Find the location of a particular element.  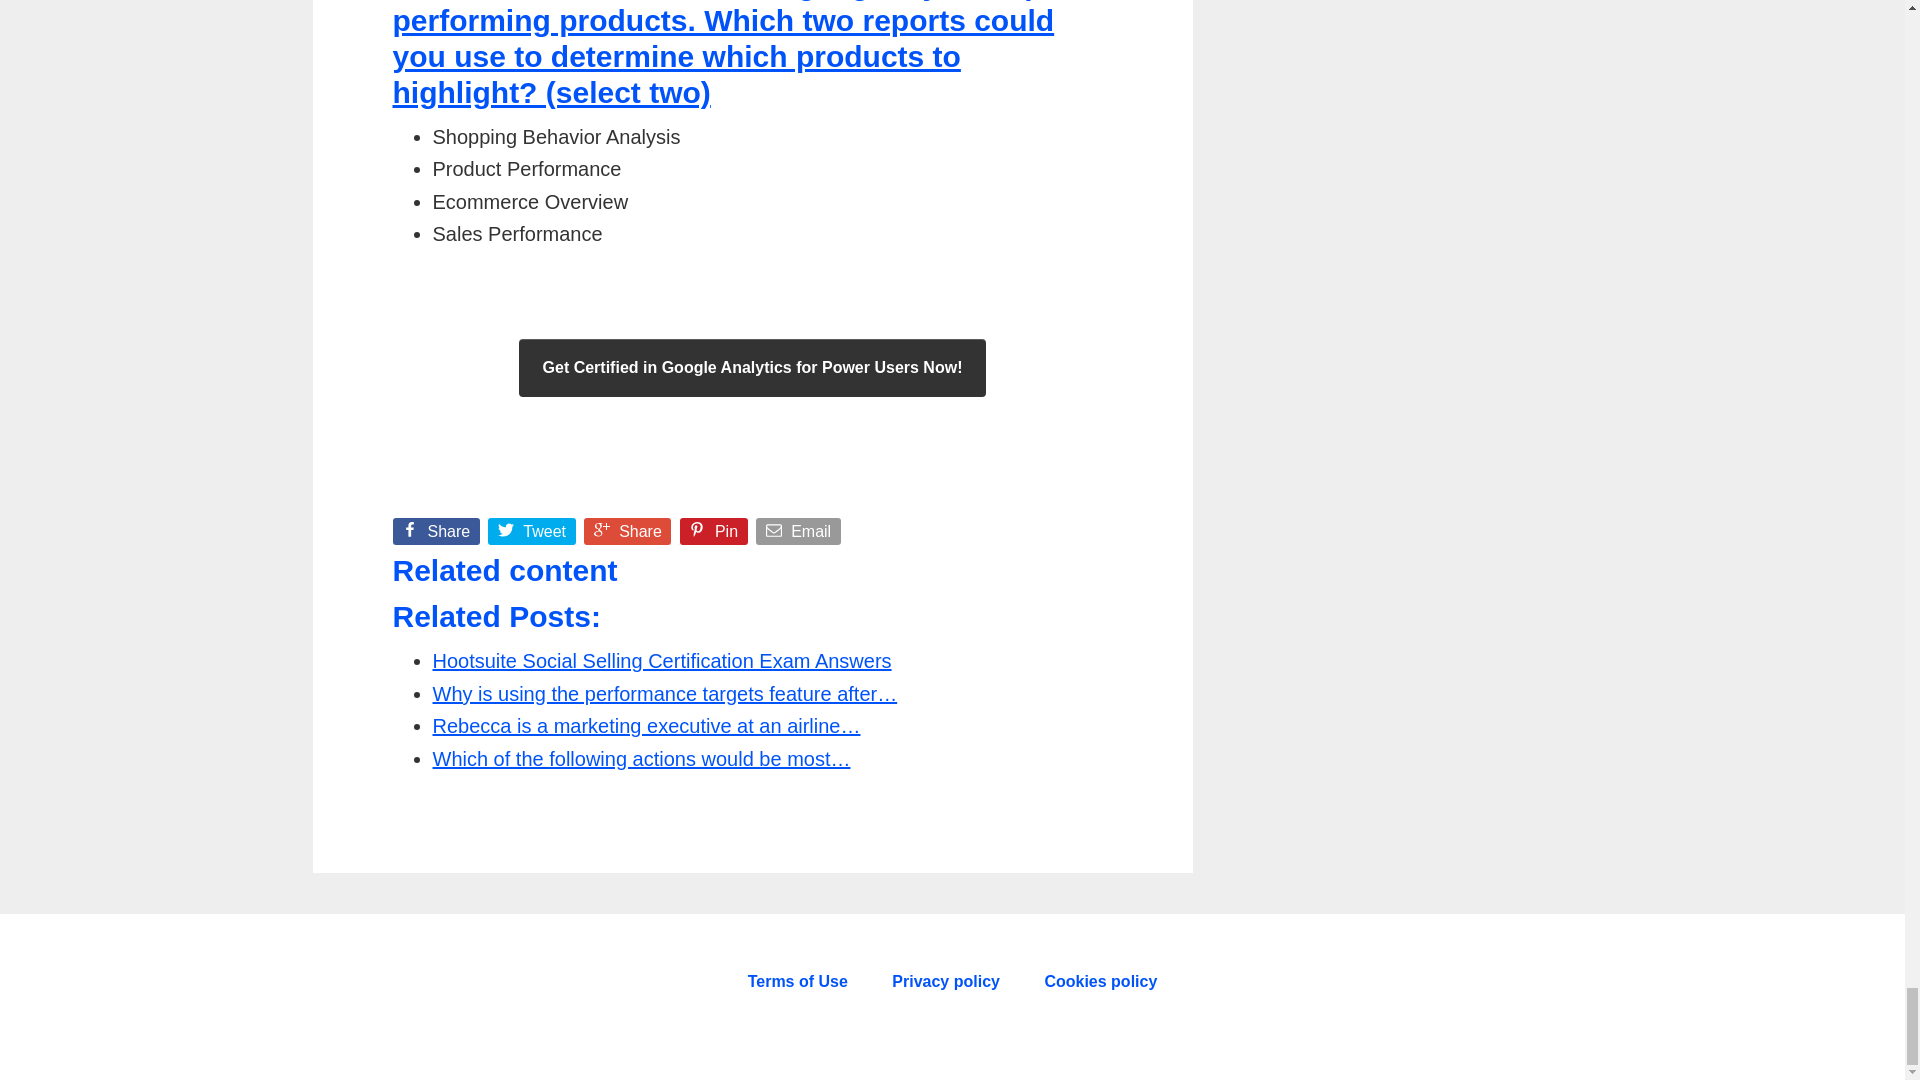

Email is located at coordinates (800, 535).